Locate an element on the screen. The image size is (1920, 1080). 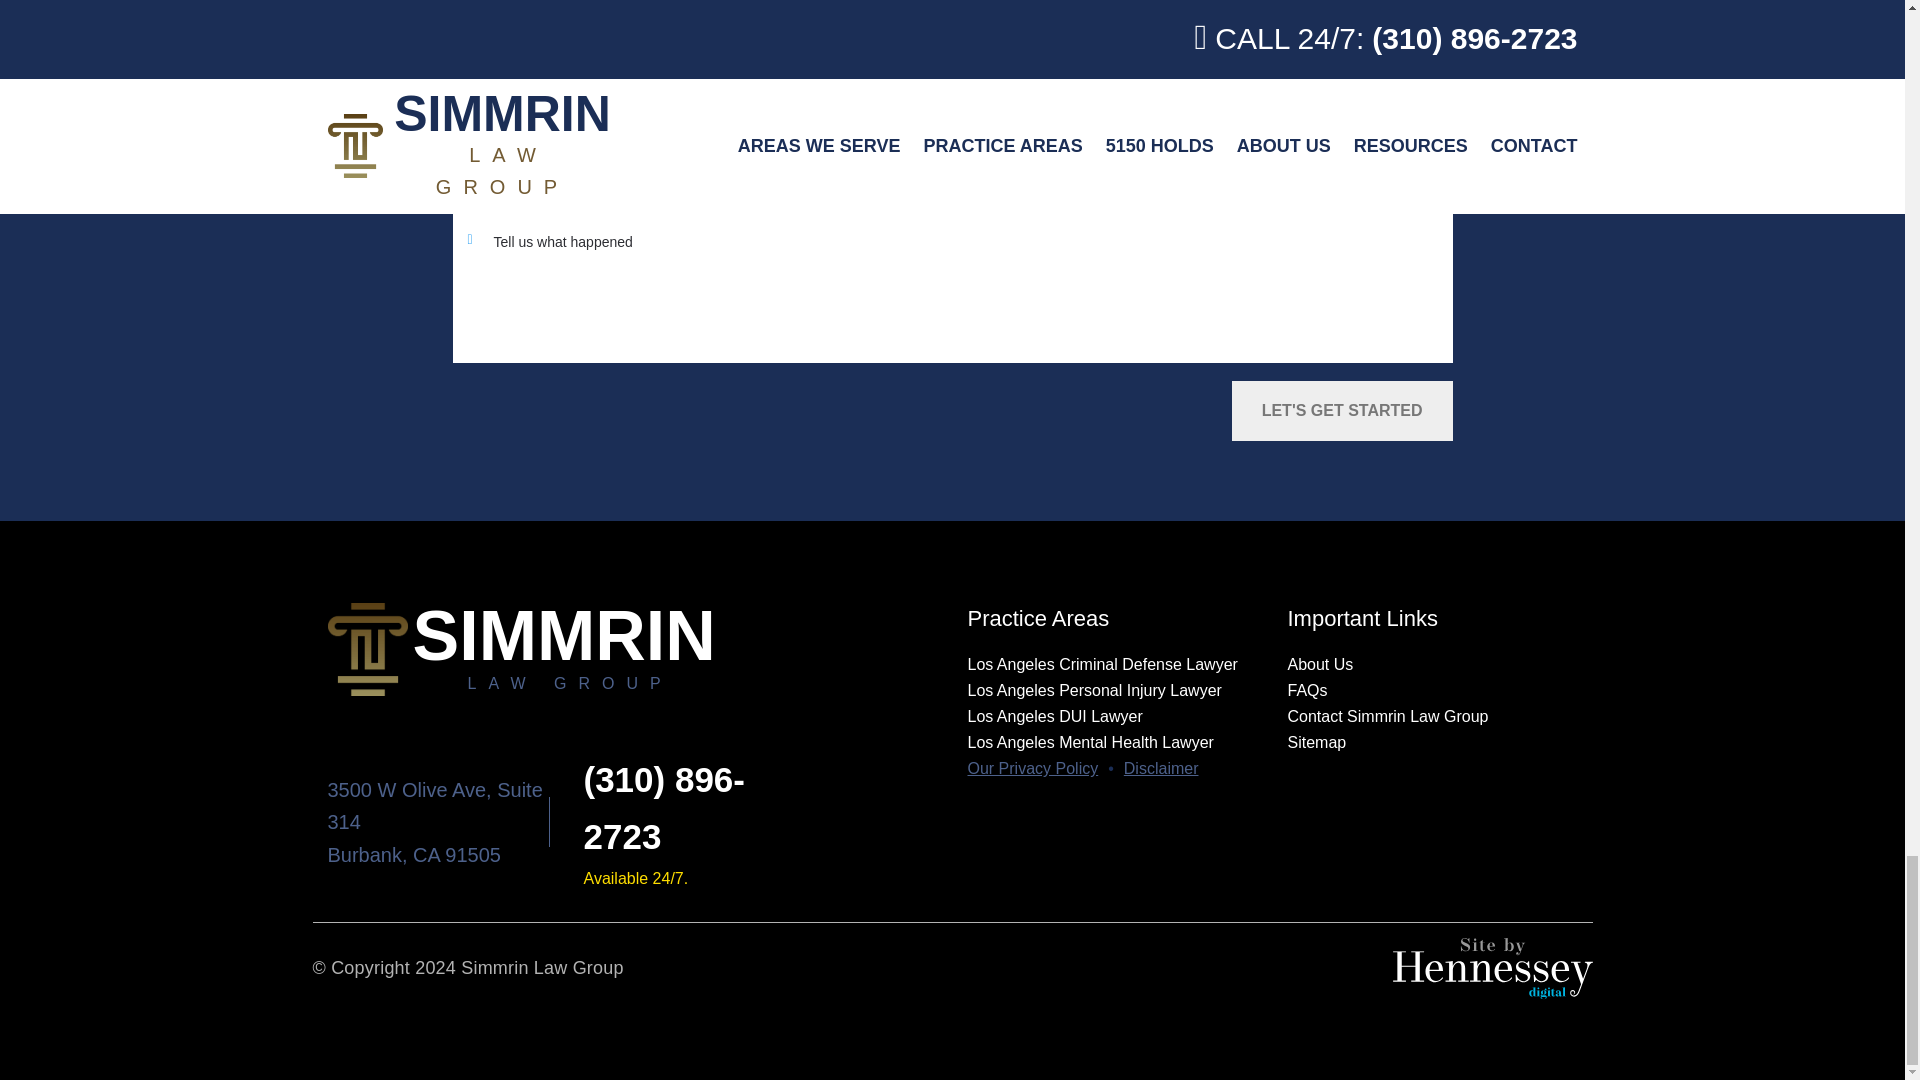
our privacy policy is located at coordinates (1032, 768).